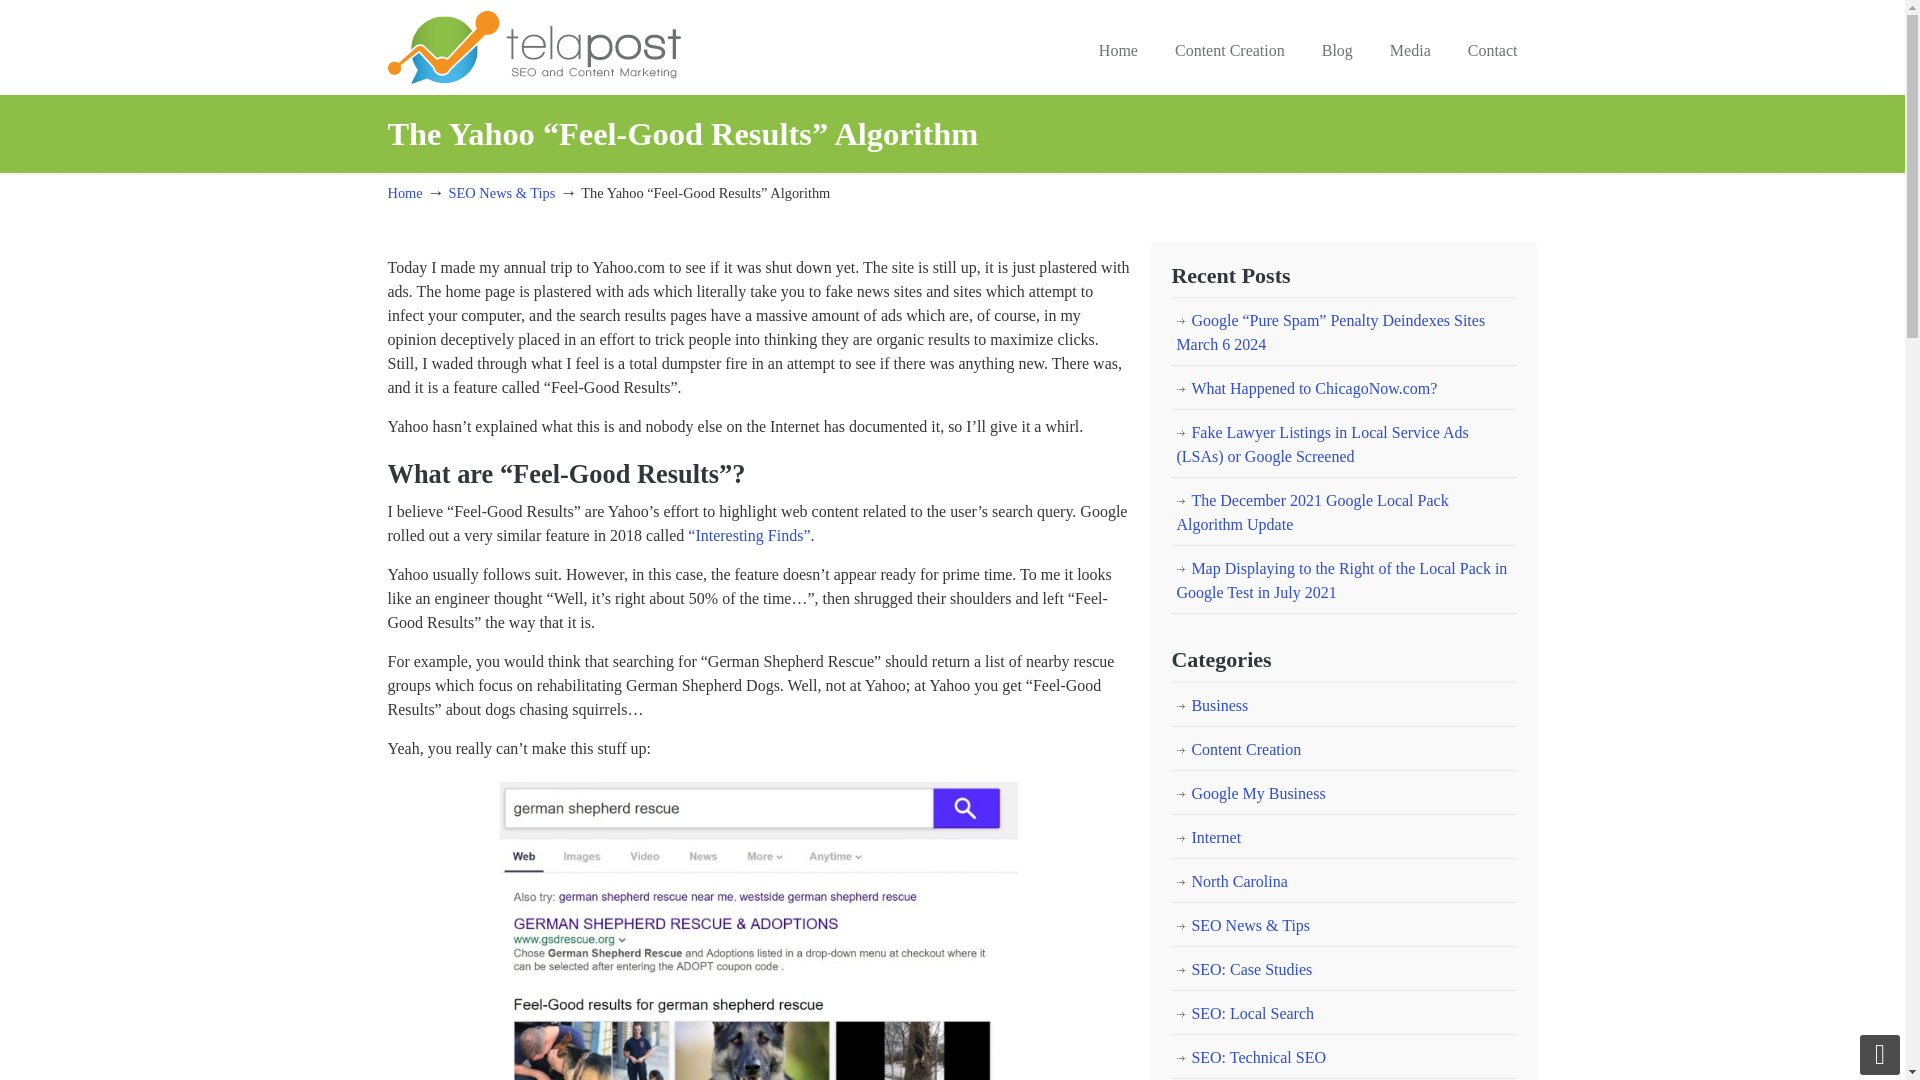  Describe the element at coordinates (1344, 1014) in the screenshot. I see `SEO: Local Search` at that location.